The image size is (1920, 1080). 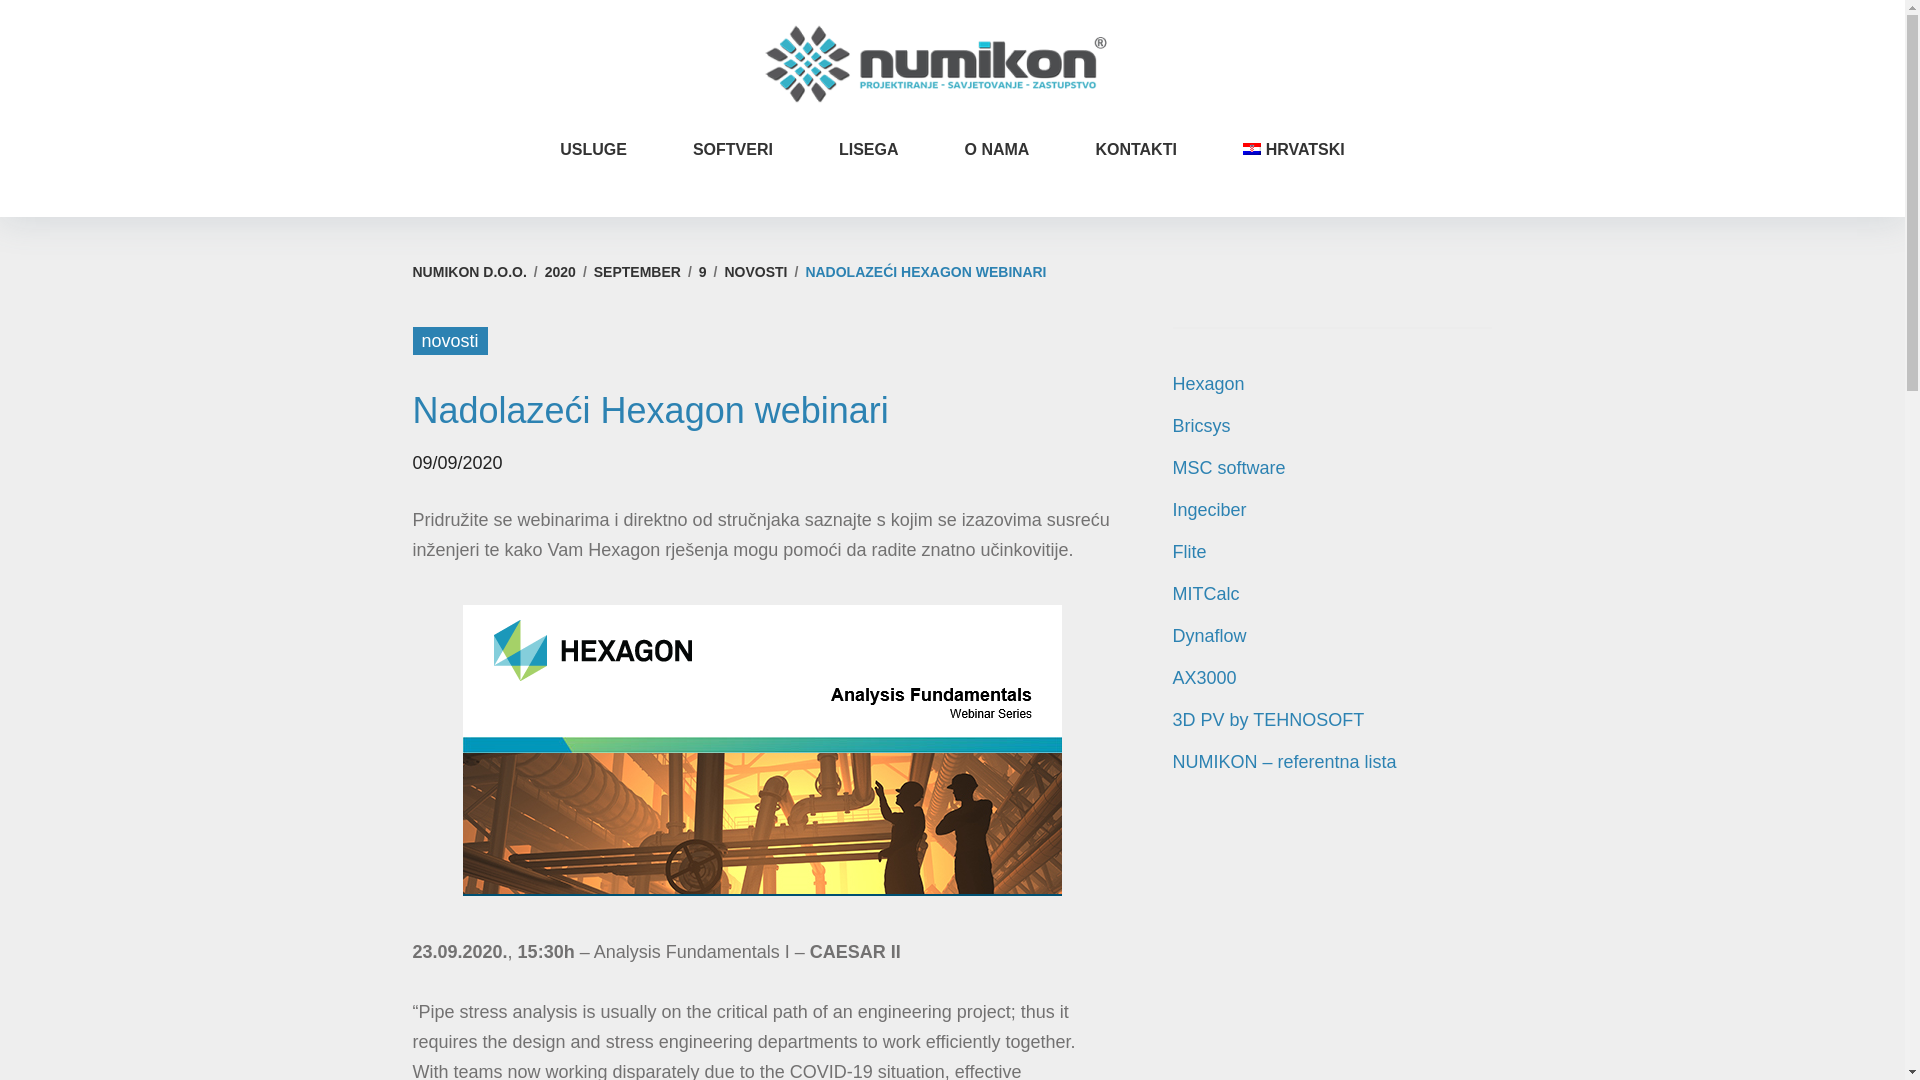 I want to click on KONTAKTI, so click(x=1135, y=149).